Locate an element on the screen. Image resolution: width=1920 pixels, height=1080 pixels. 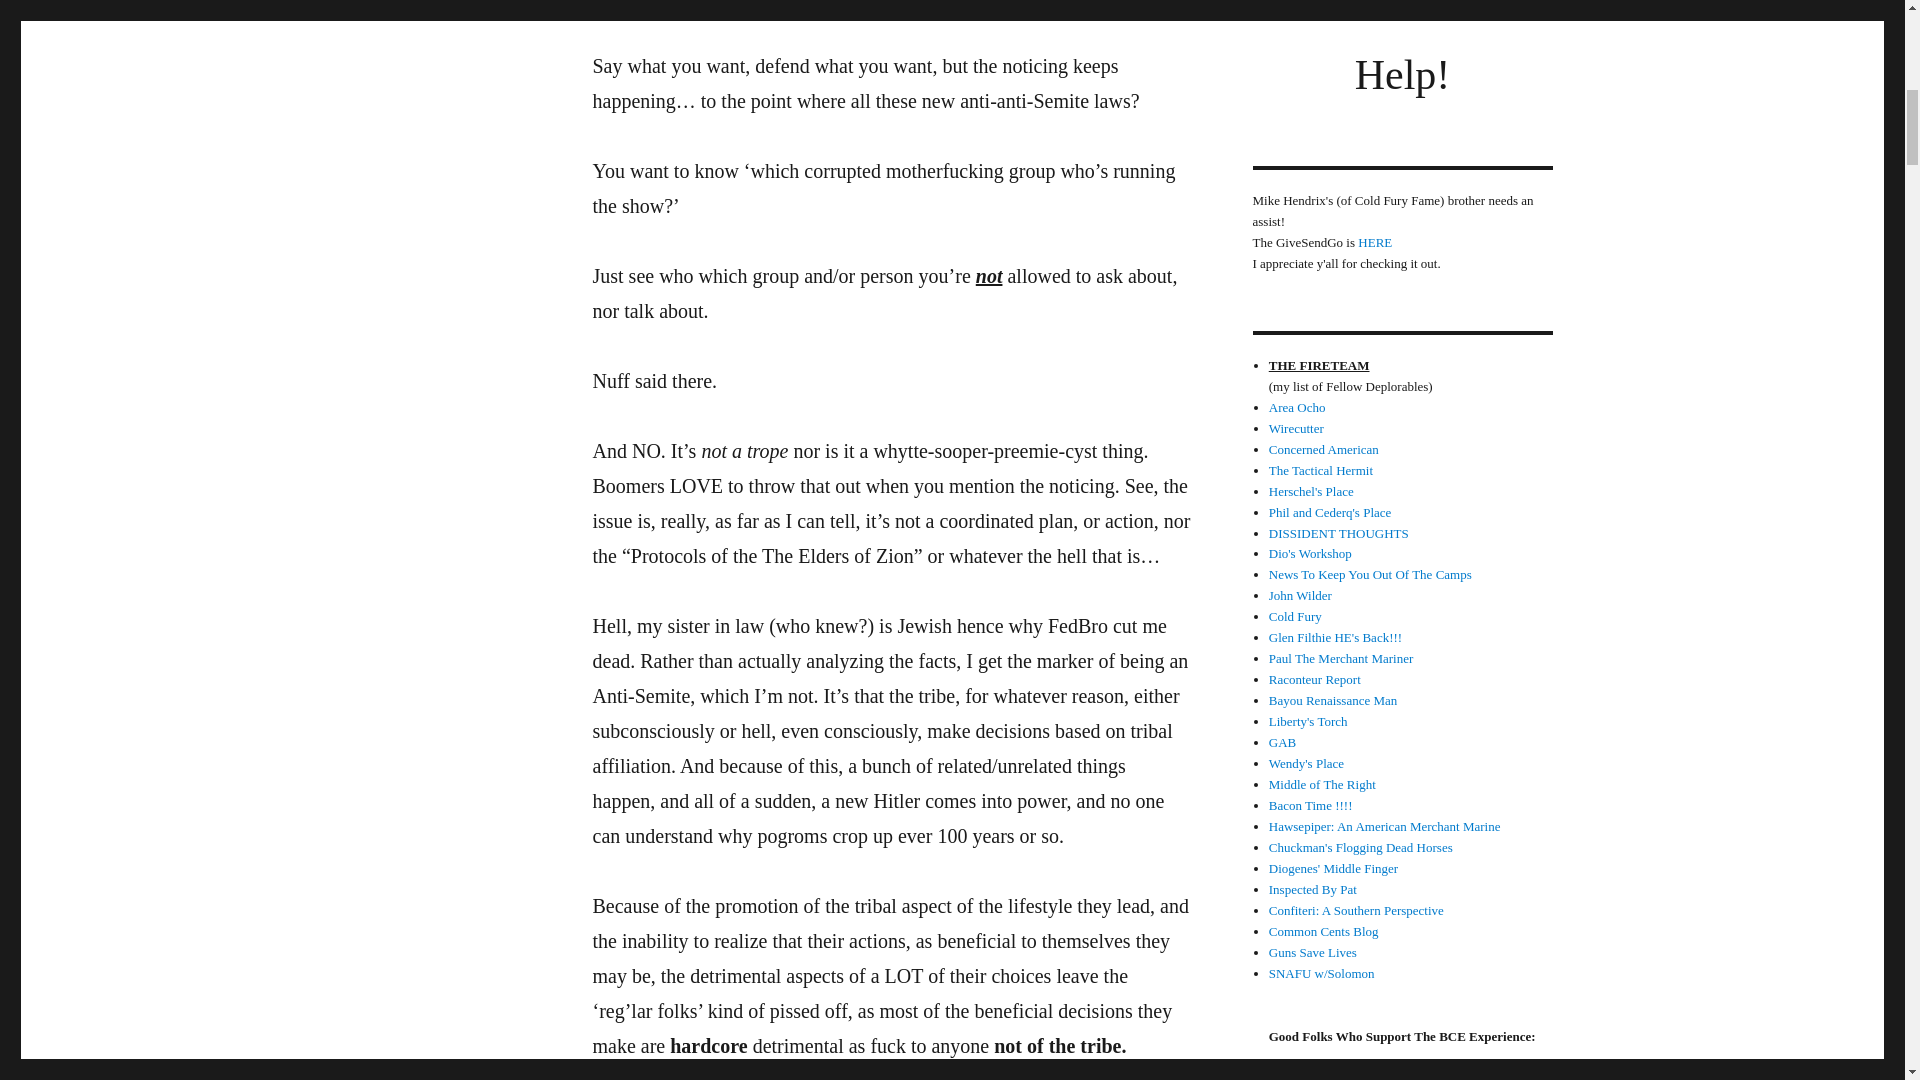
HERE is located at coordinates (1374, 242).